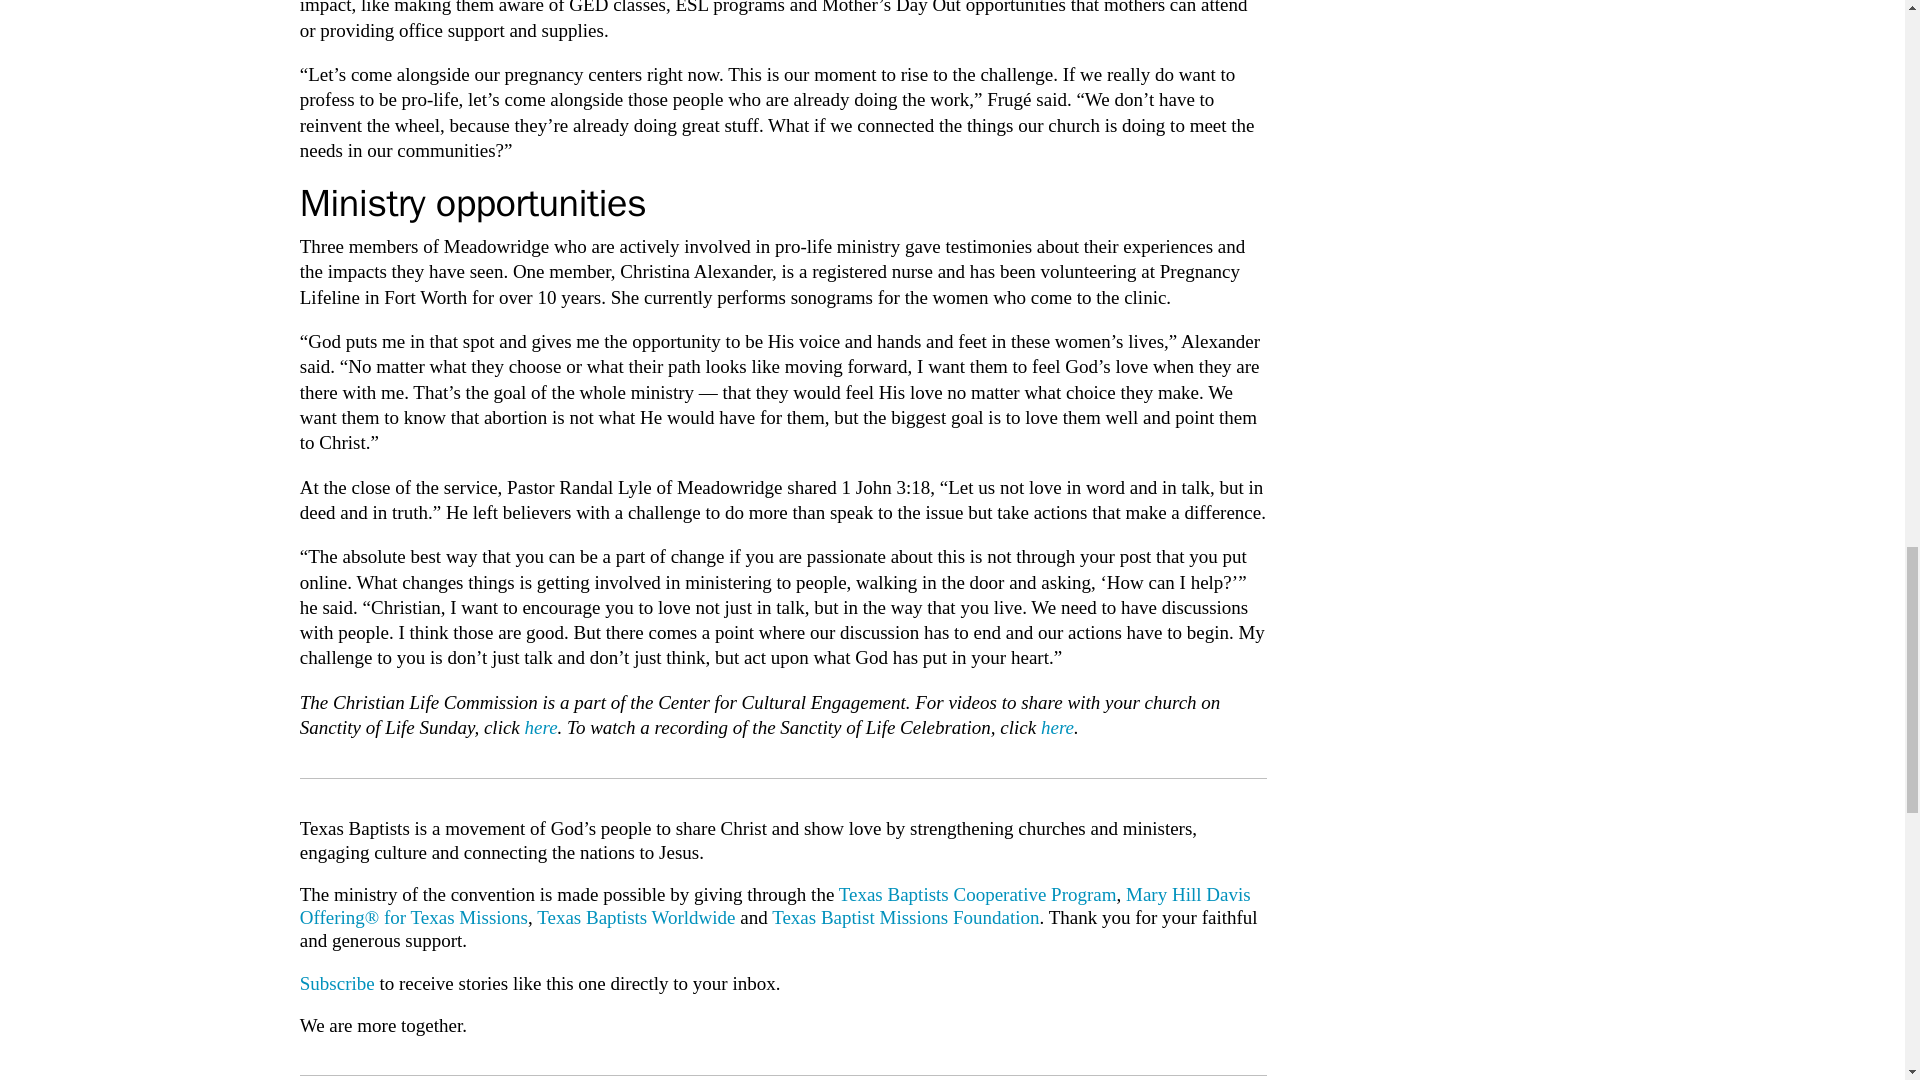  What do you see at coordinates (904, 917) in the screenshot?
I see `Texas Baptist Missions Foundation` at bounding box center [904, 917].